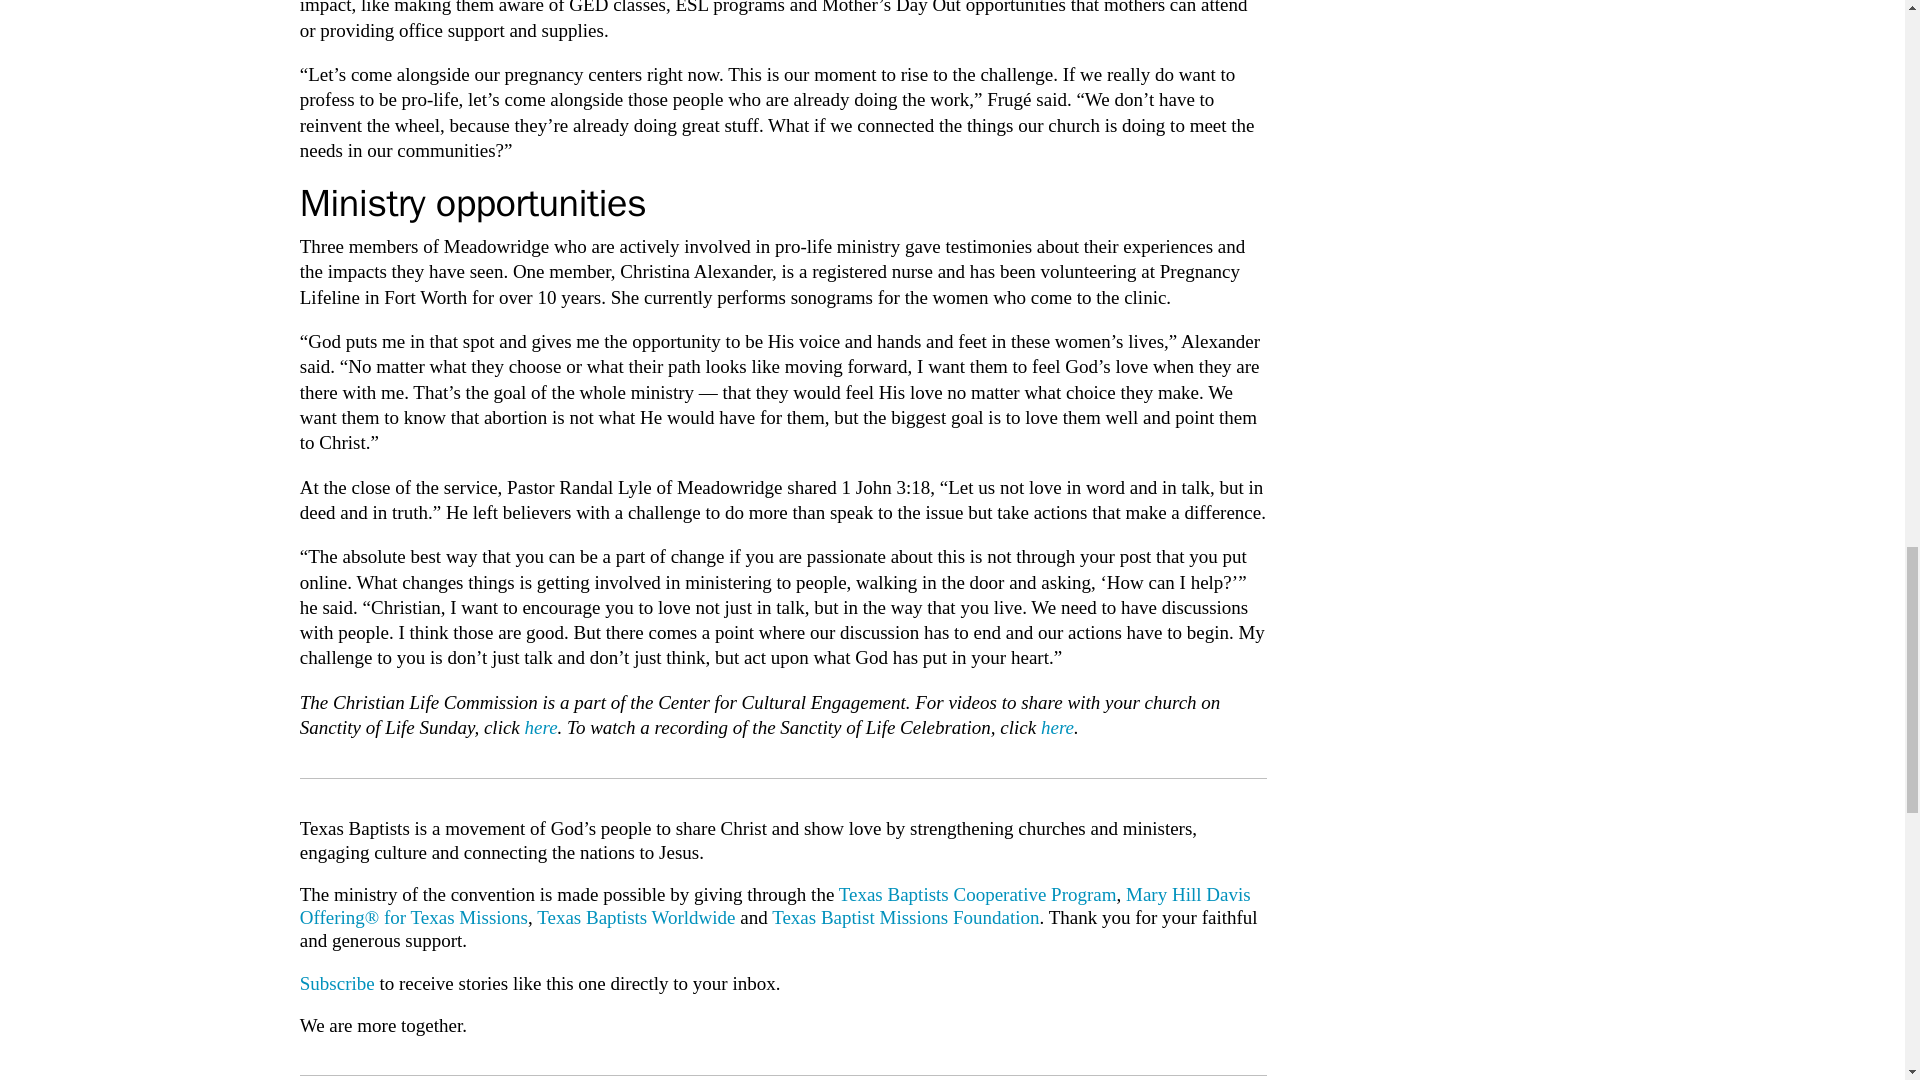  What do you see at coordinates (904, 917) in the screenshot?
I see `Texas Baptist Missions Foundation` at bounding box center [904, 917].